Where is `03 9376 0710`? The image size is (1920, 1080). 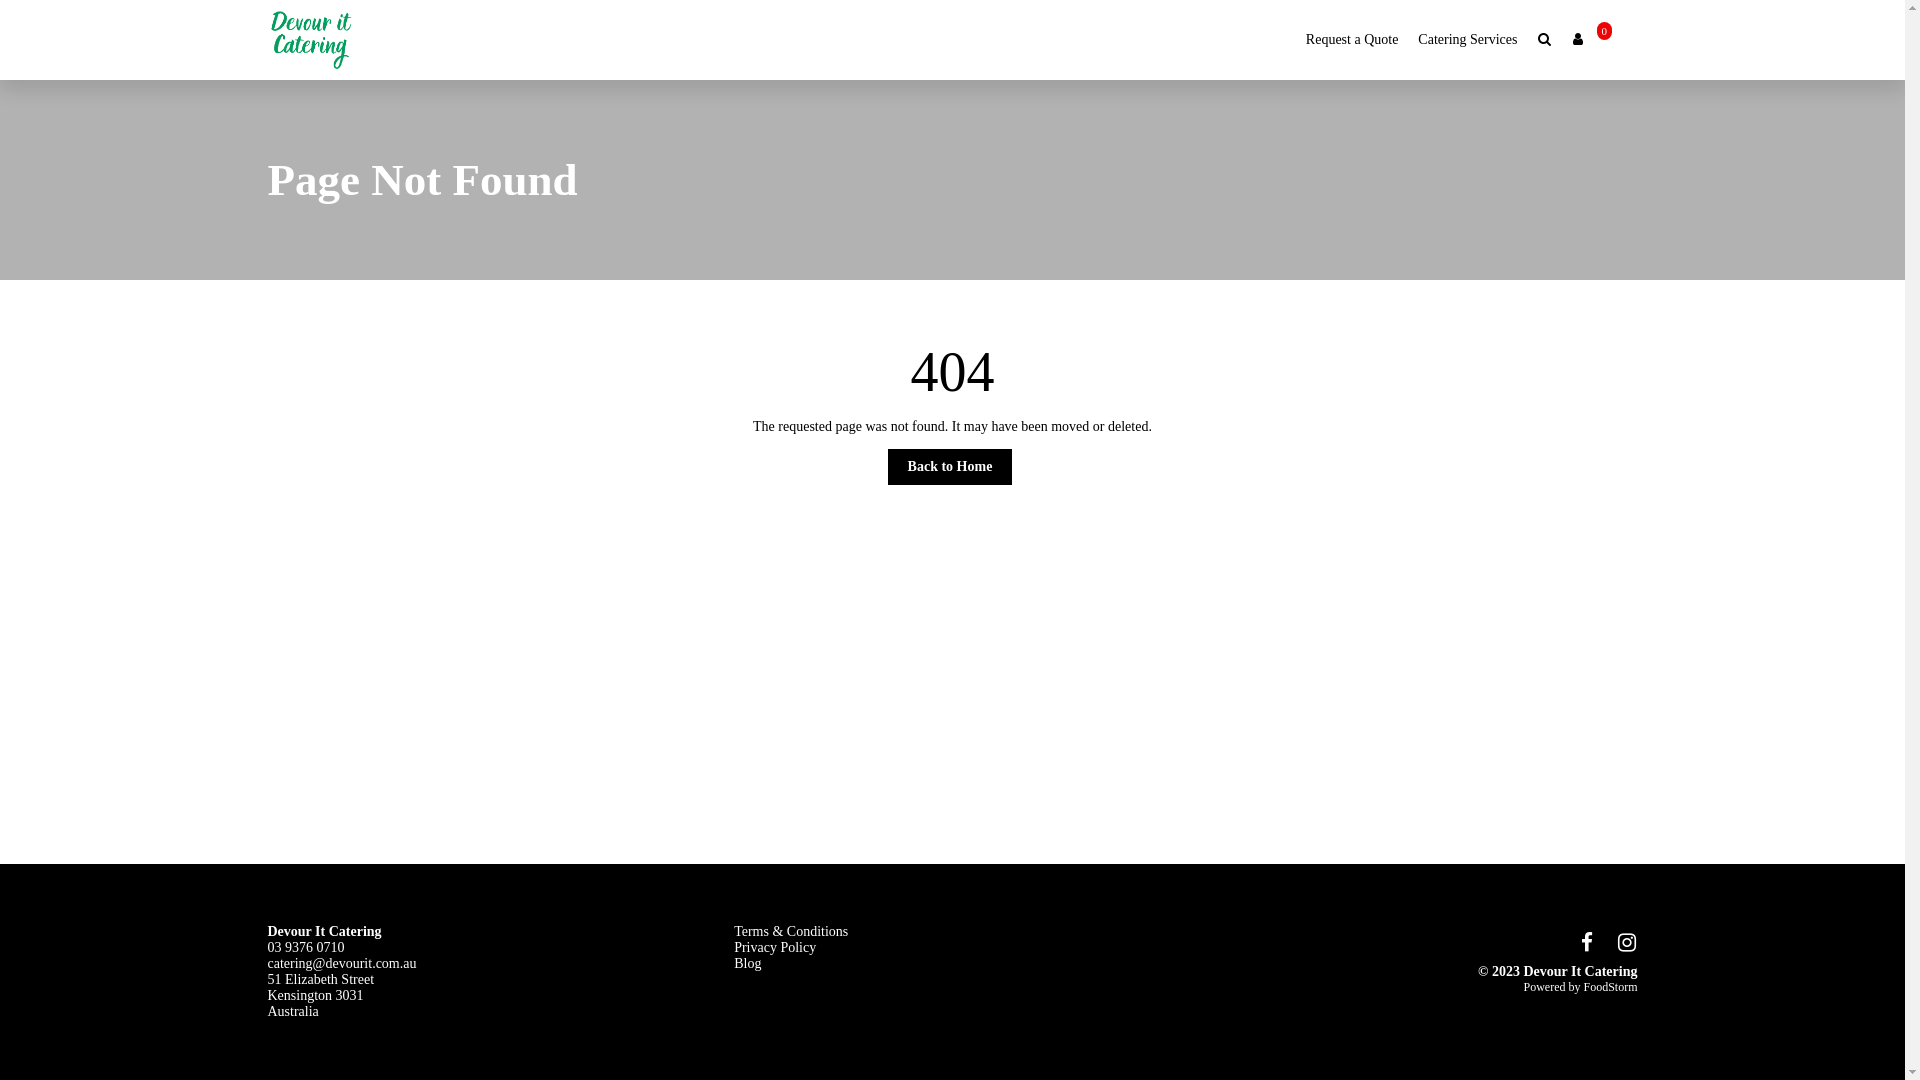
03 9376 0710 is located at coordinates (306, 948).